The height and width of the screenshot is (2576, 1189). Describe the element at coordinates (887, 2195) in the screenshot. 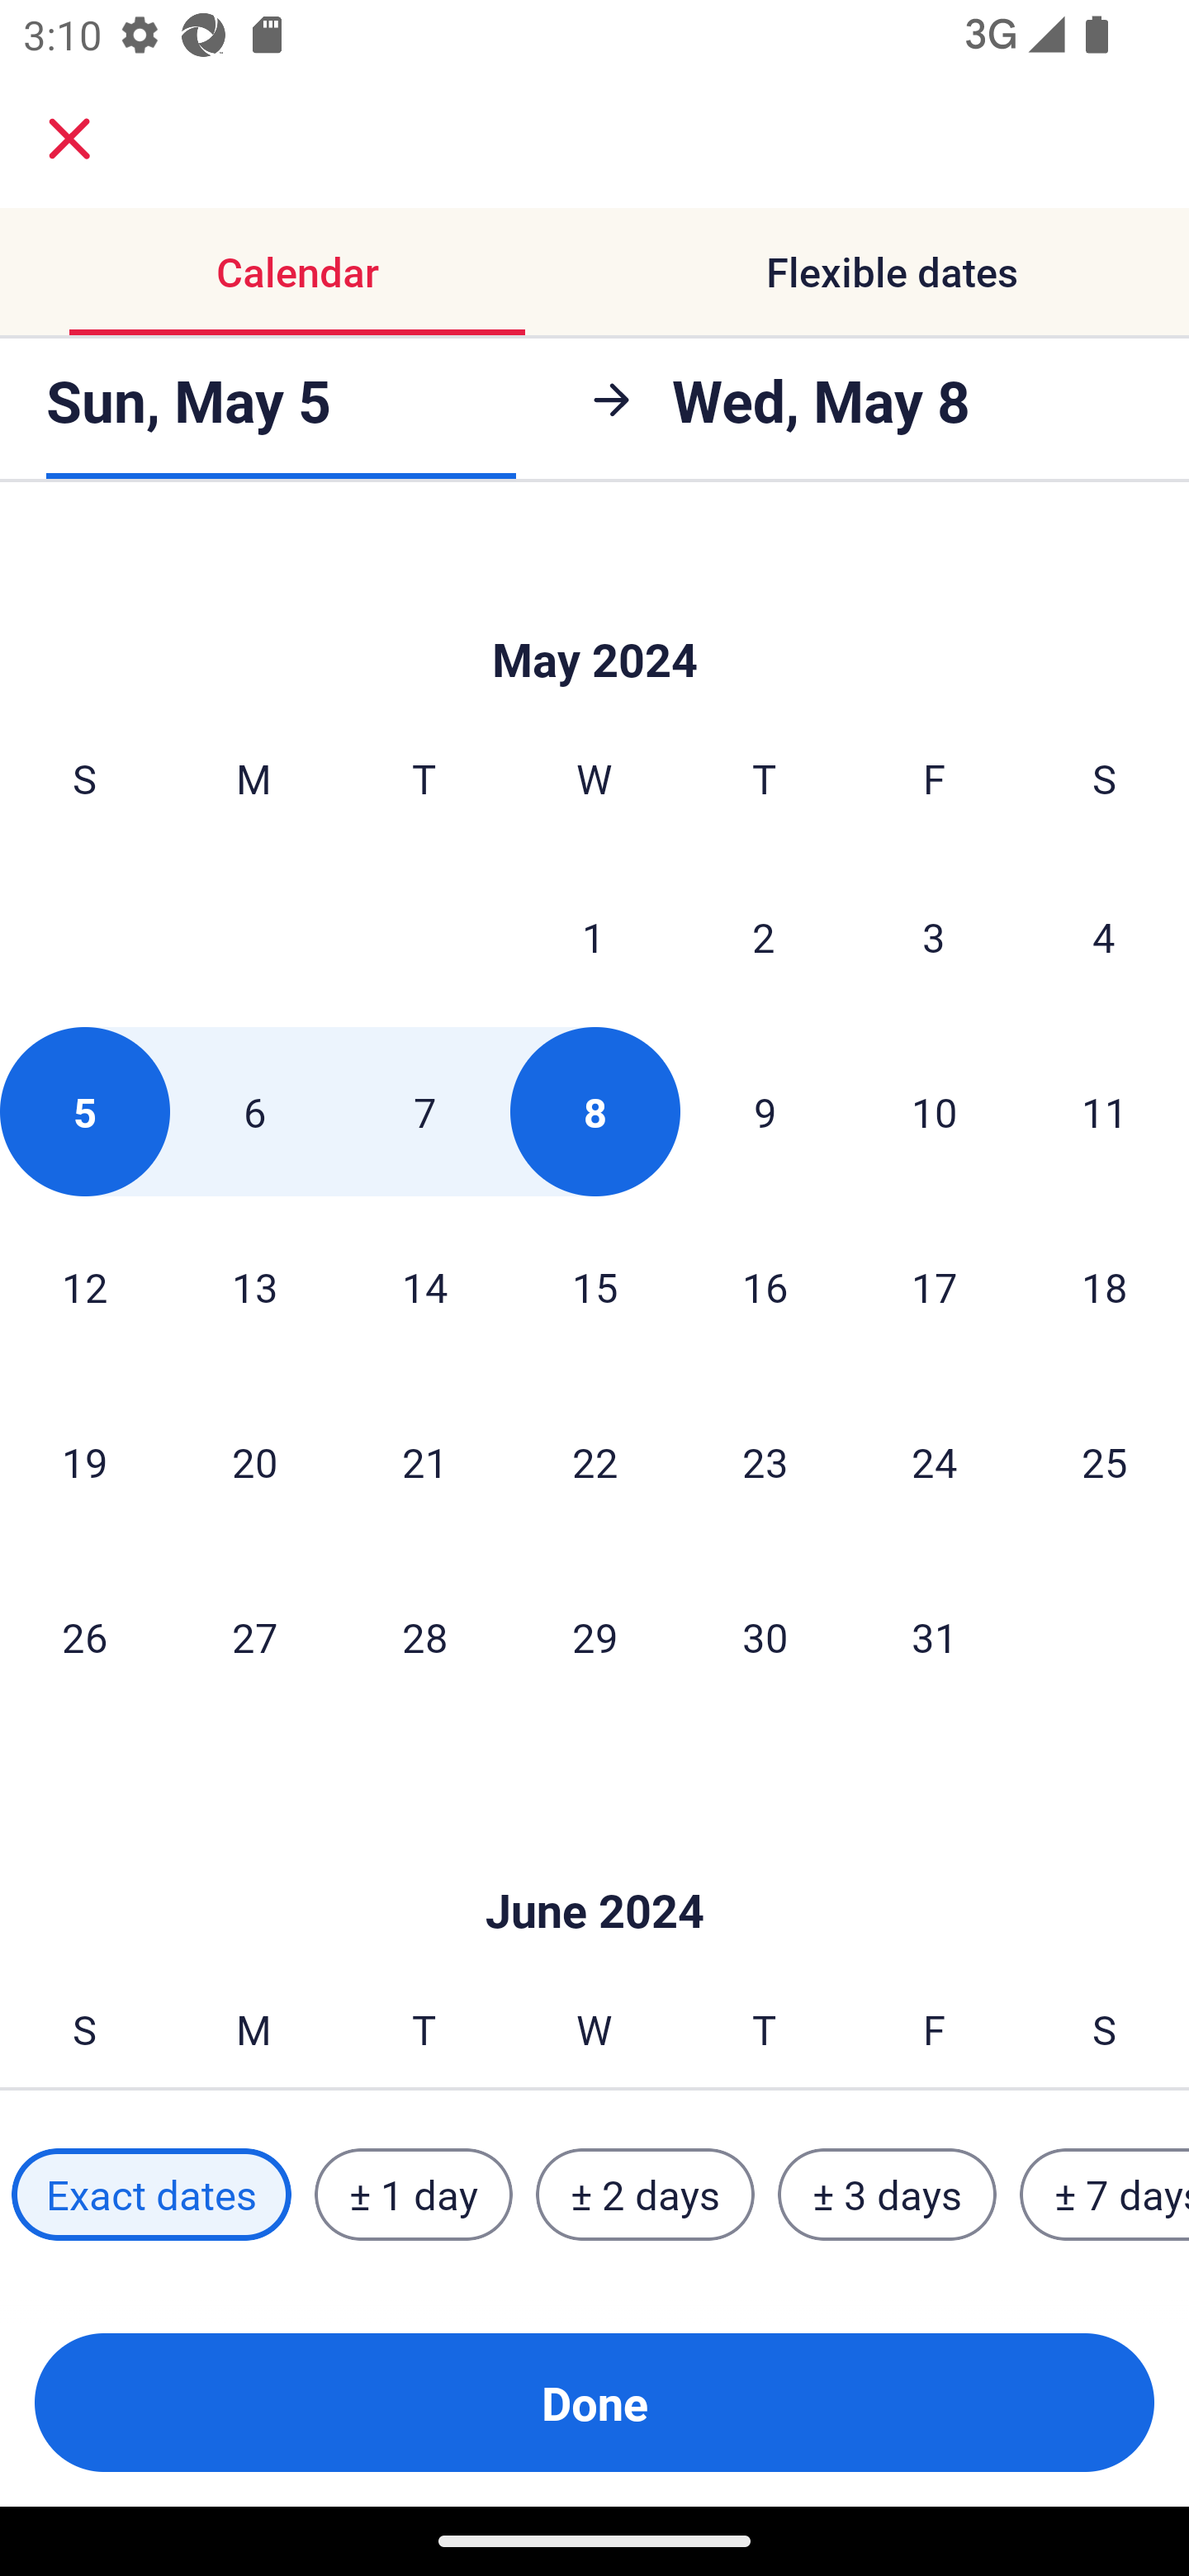

I see `± 3 days` at that location.